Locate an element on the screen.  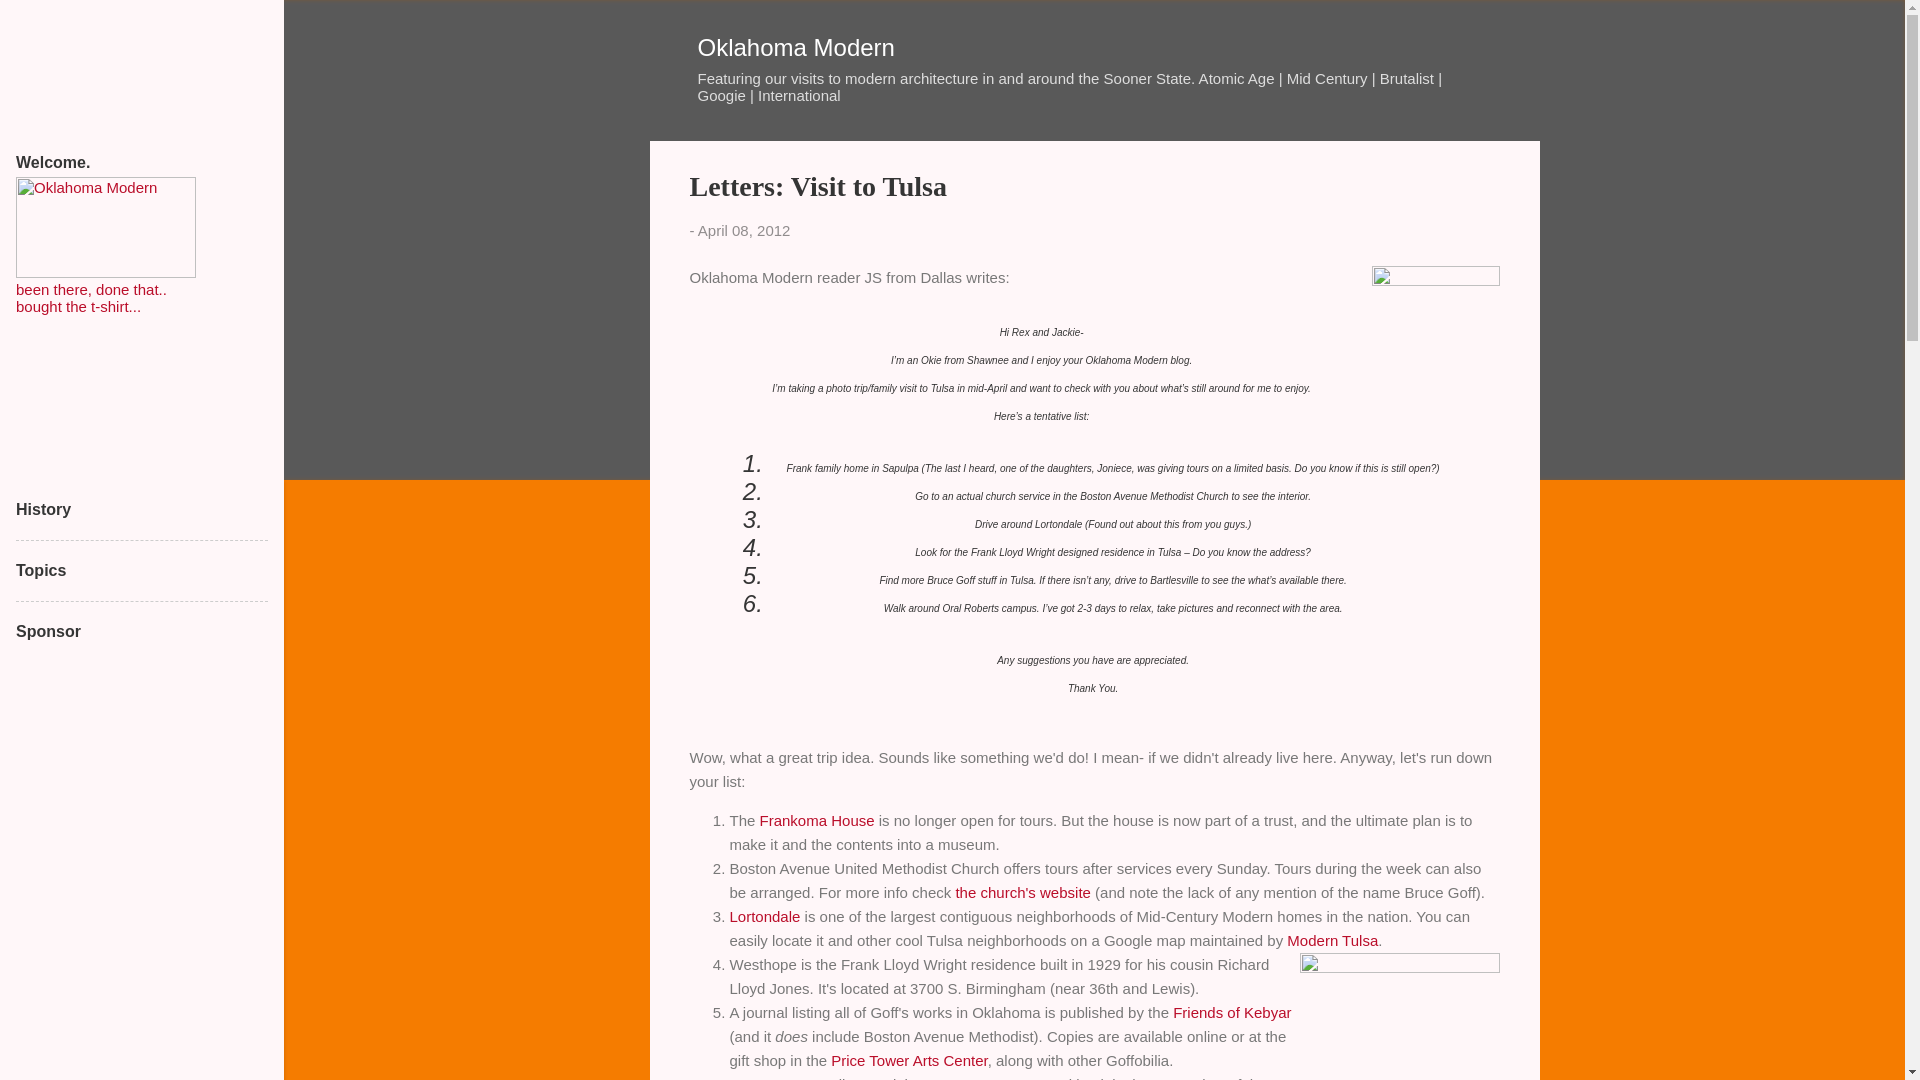
Price Tower Arts Center is located at coordinates (908, 1060).